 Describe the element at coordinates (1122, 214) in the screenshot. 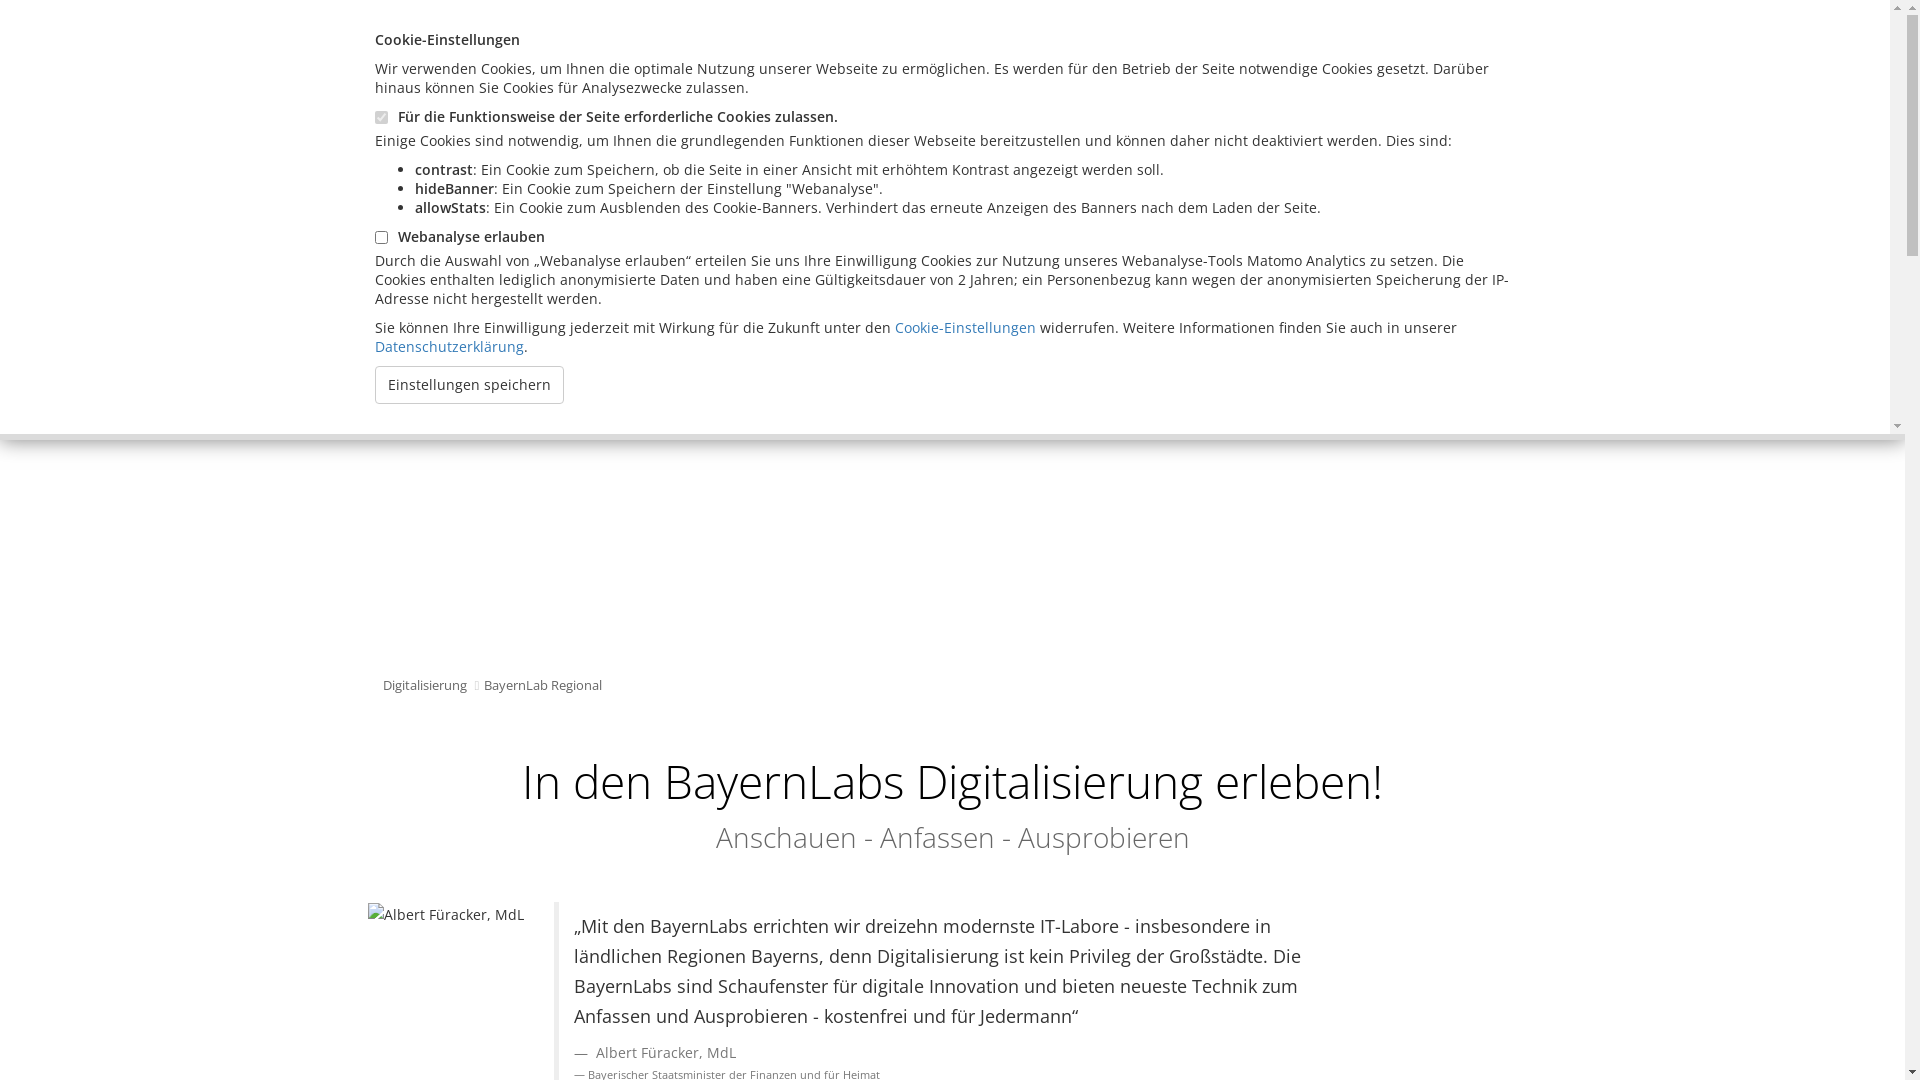

I see `Presse` at that location.